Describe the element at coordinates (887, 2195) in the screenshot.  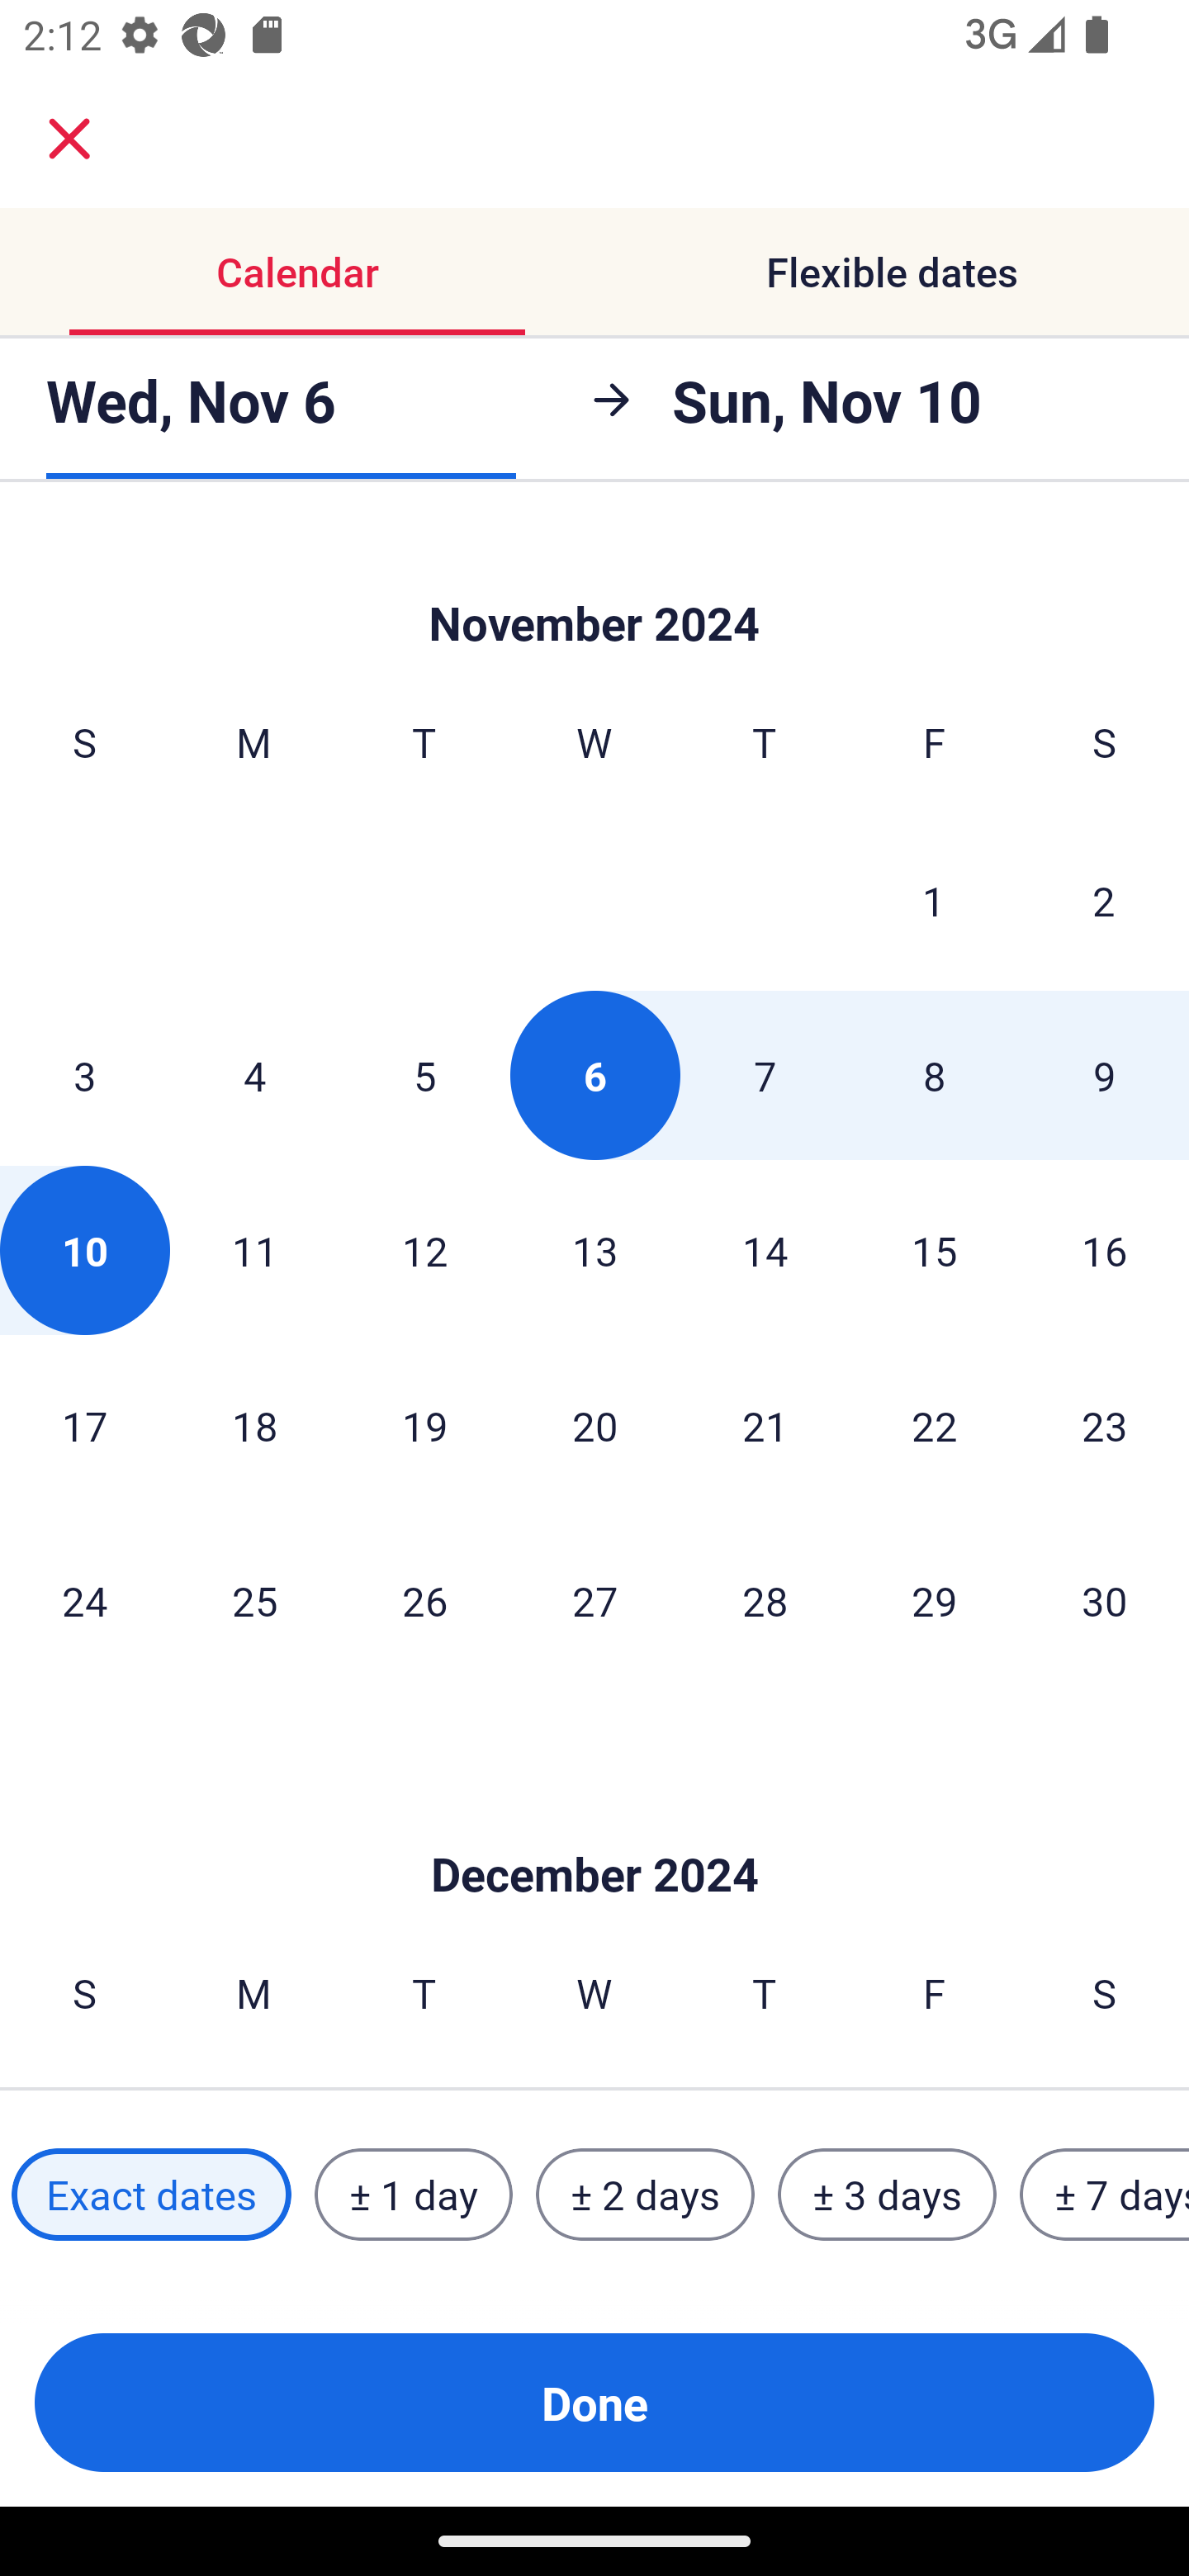
I see `± 3 days` at that location.